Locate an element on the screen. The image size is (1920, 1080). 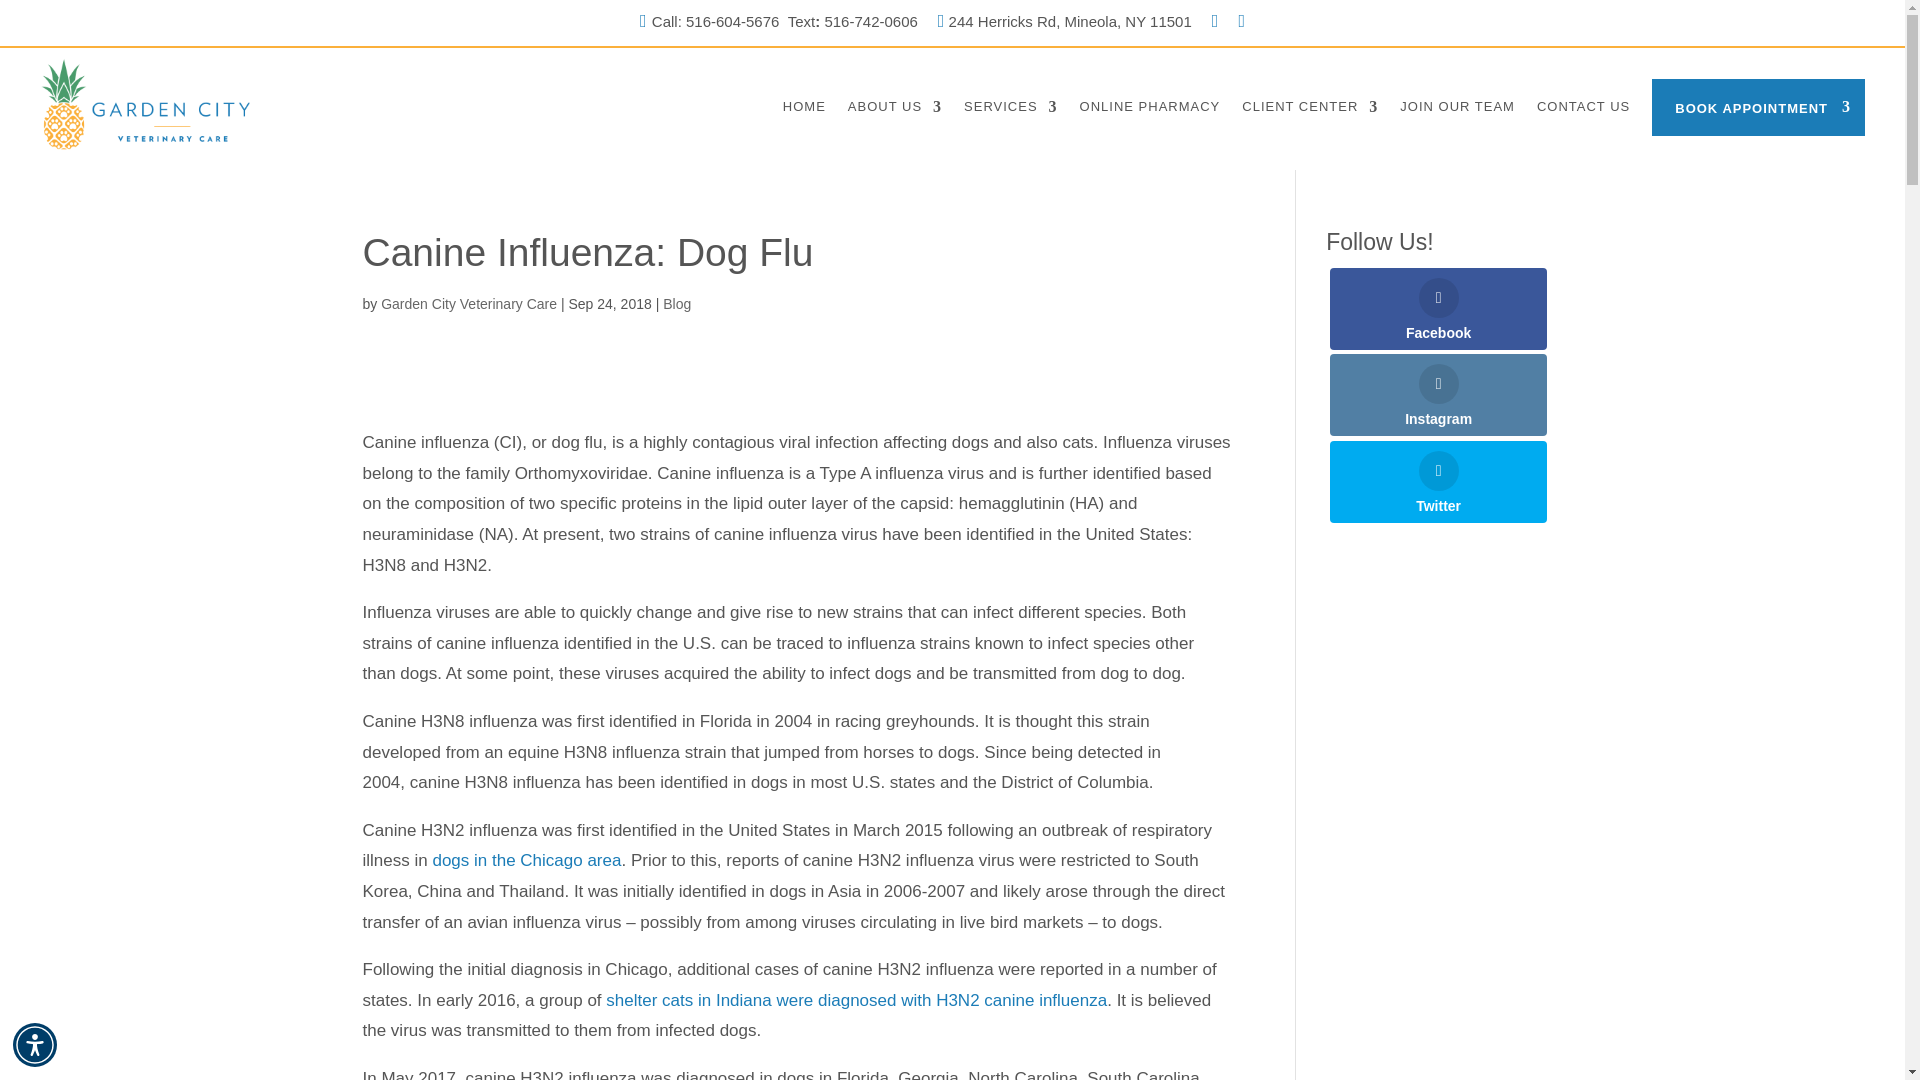
BOOK APPOINTMENT is located at coordinates (1758, 107).